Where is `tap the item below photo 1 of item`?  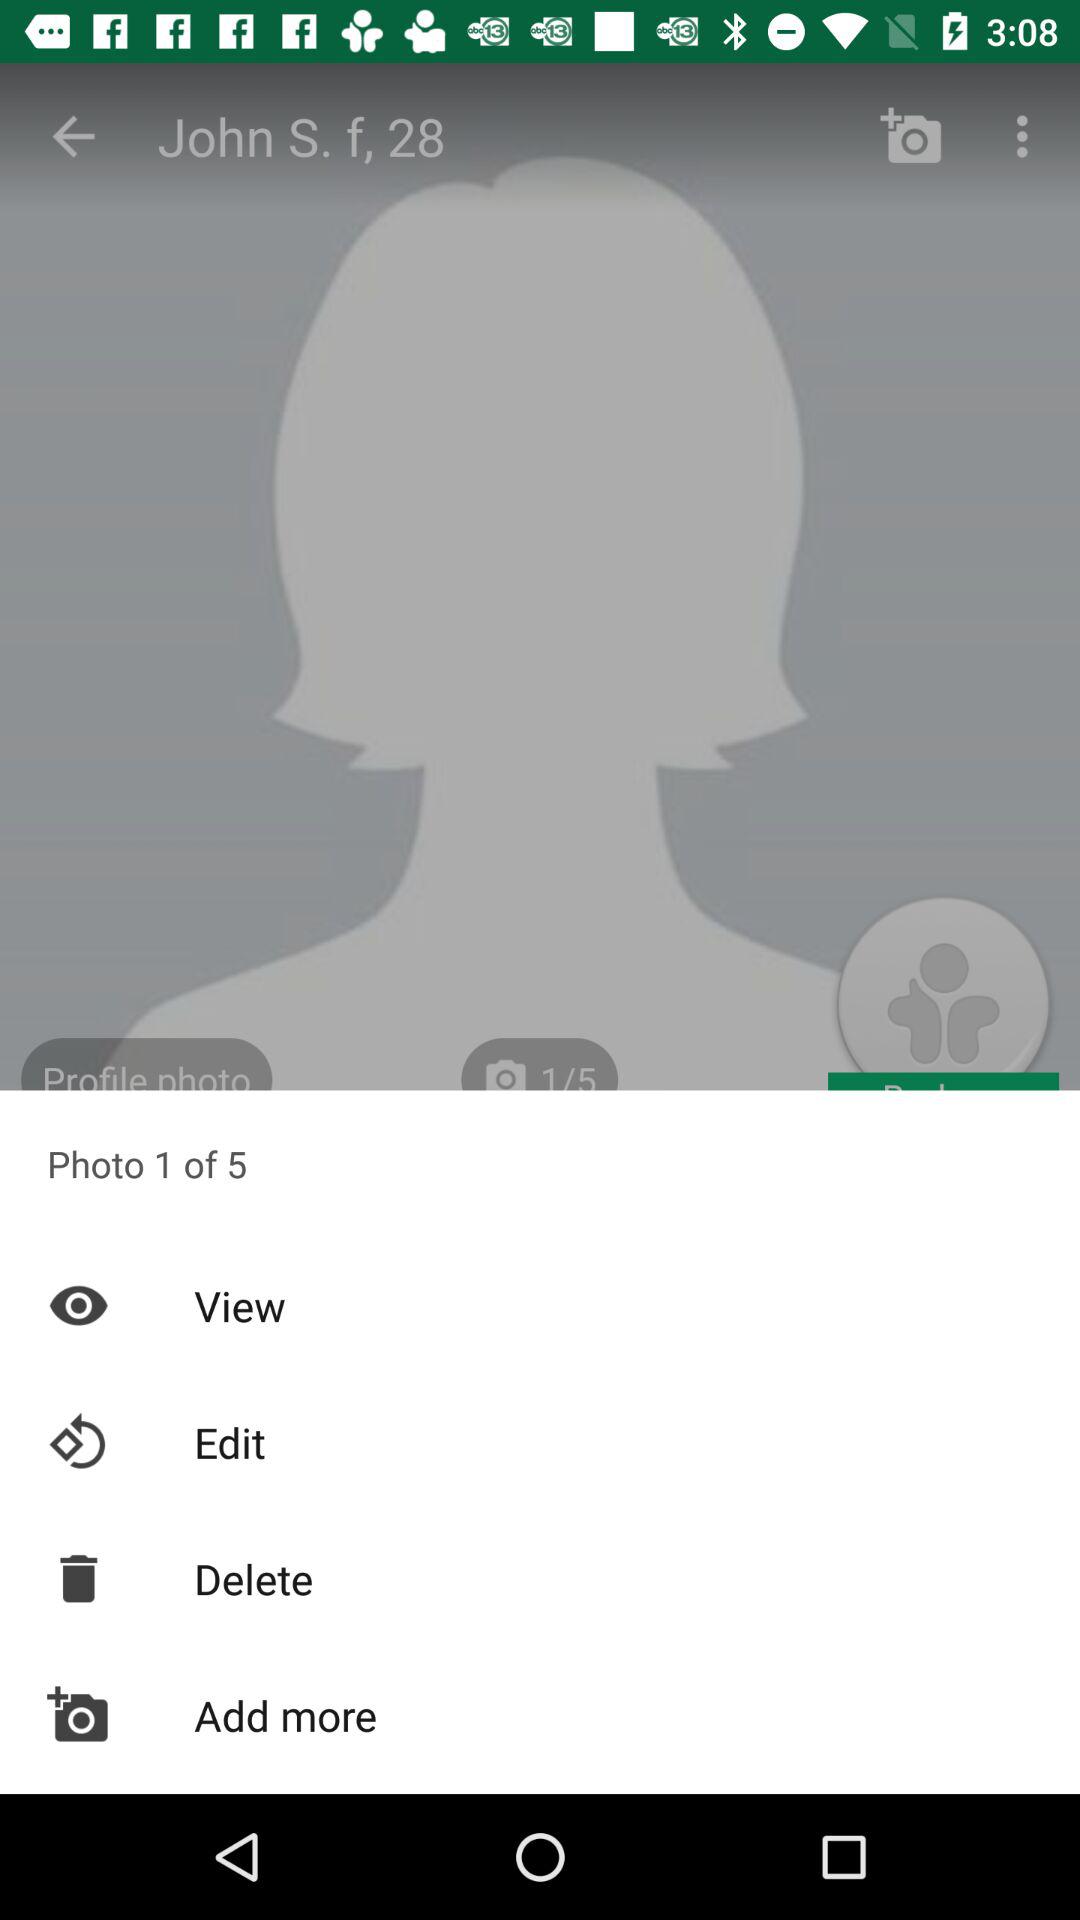 tap the item below photo 1 of item is located at coordinates (540, 1305).